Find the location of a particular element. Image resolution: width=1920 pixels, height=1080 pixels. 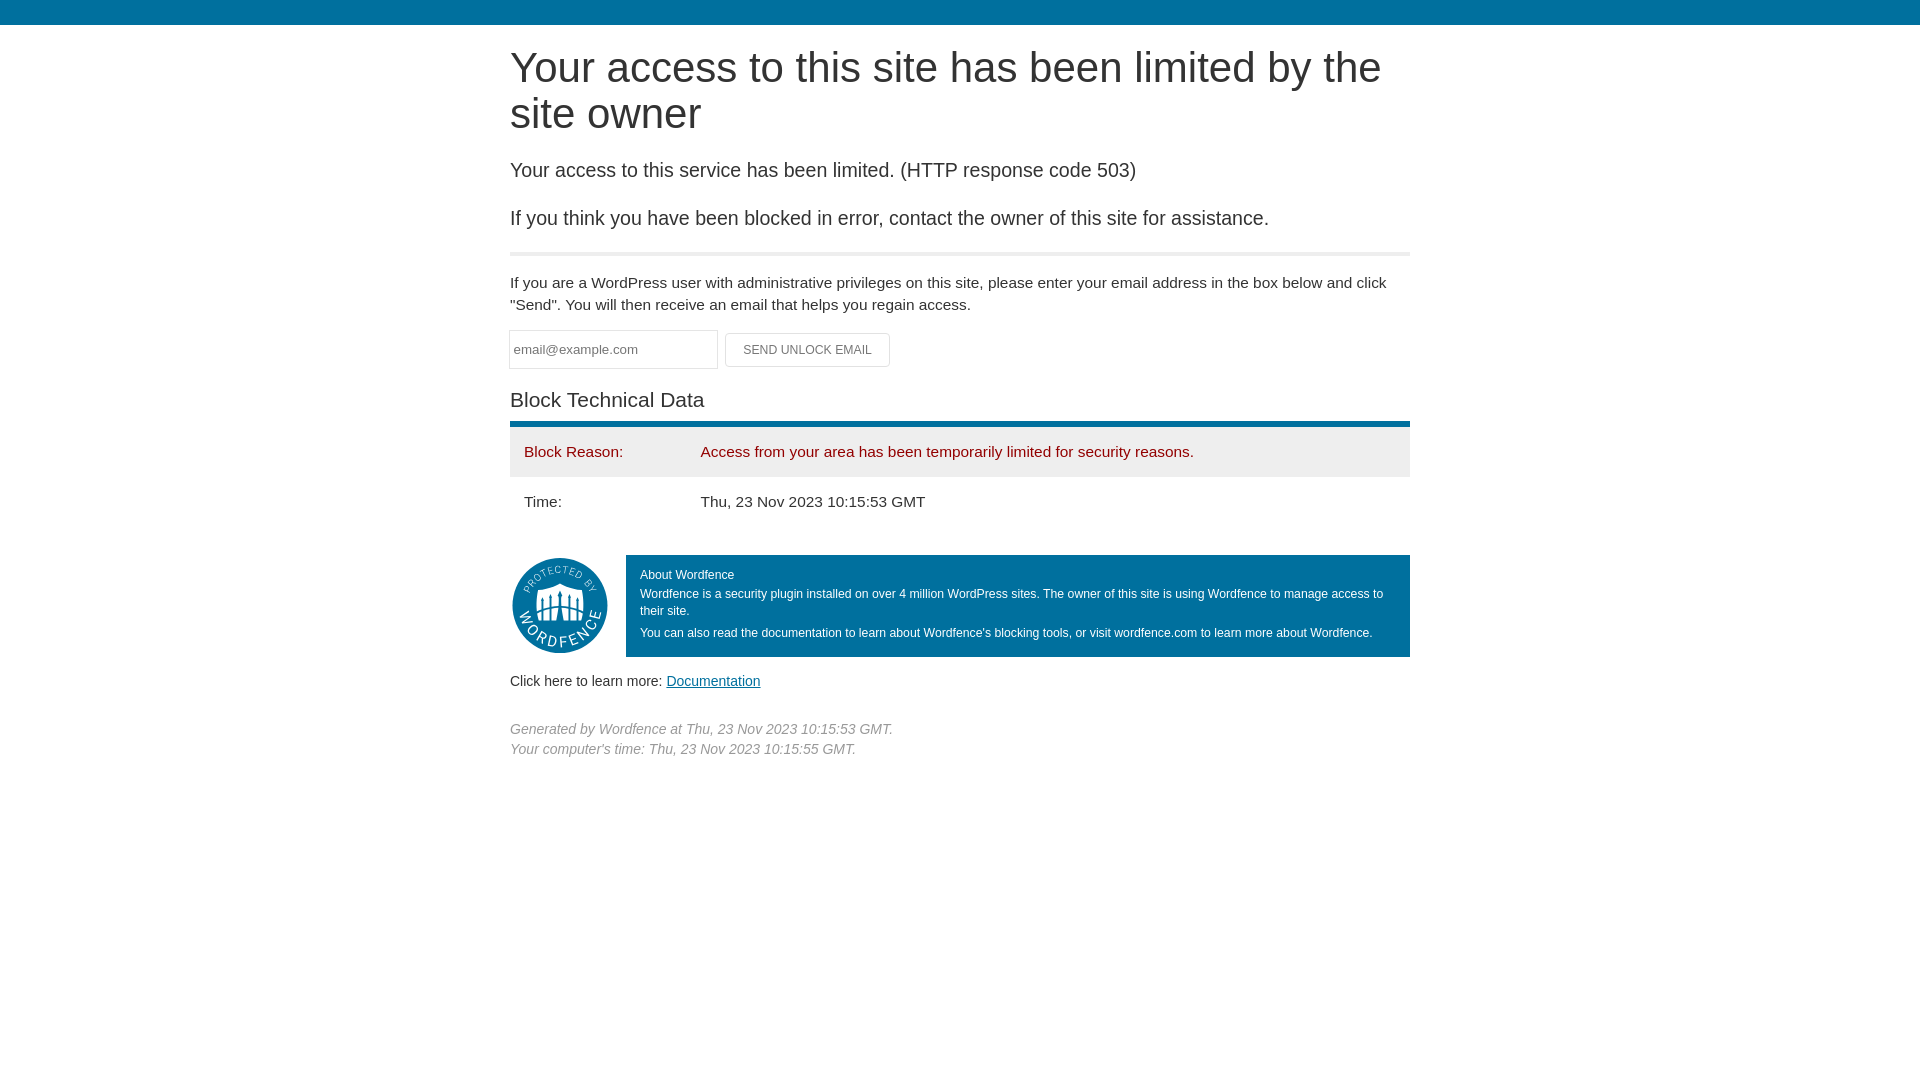

Send Unlock Email is located at coordinates (808, 350).